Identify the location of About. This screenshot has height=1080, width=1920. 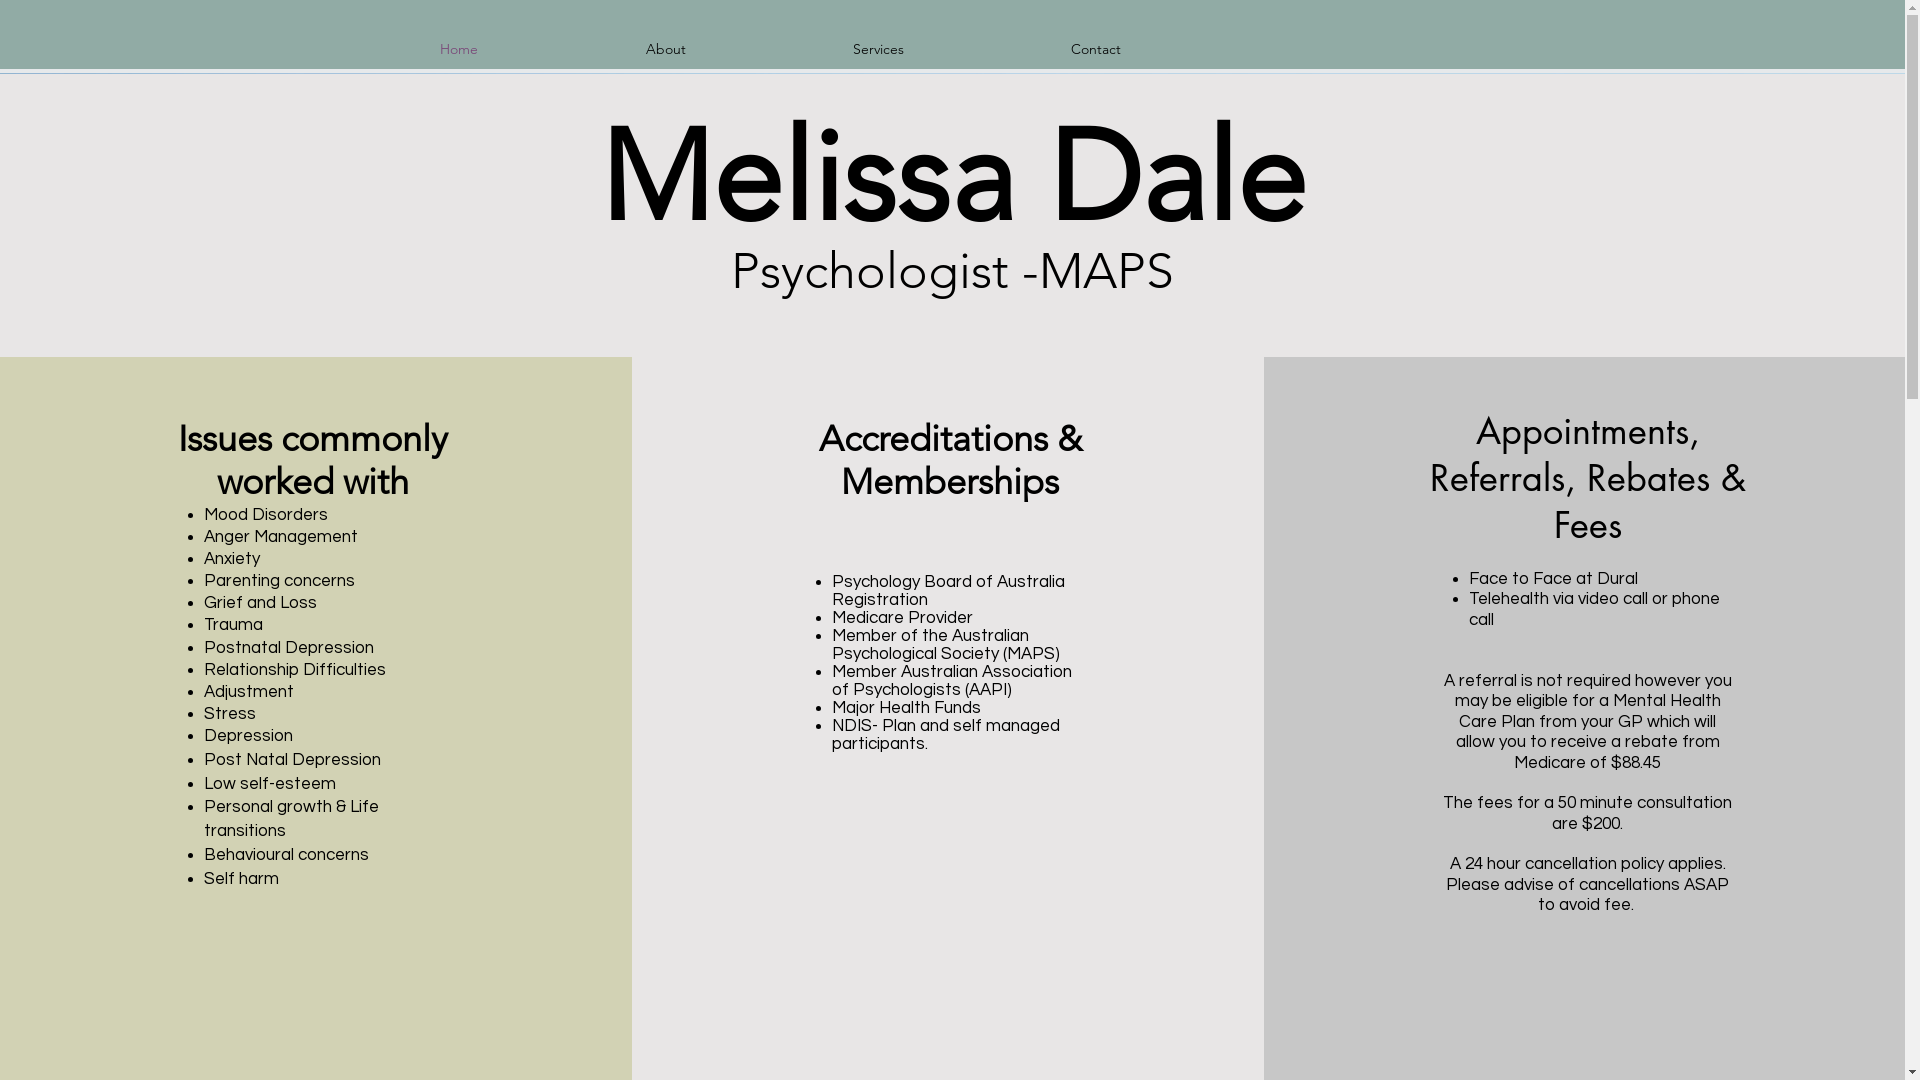
(666, 49).